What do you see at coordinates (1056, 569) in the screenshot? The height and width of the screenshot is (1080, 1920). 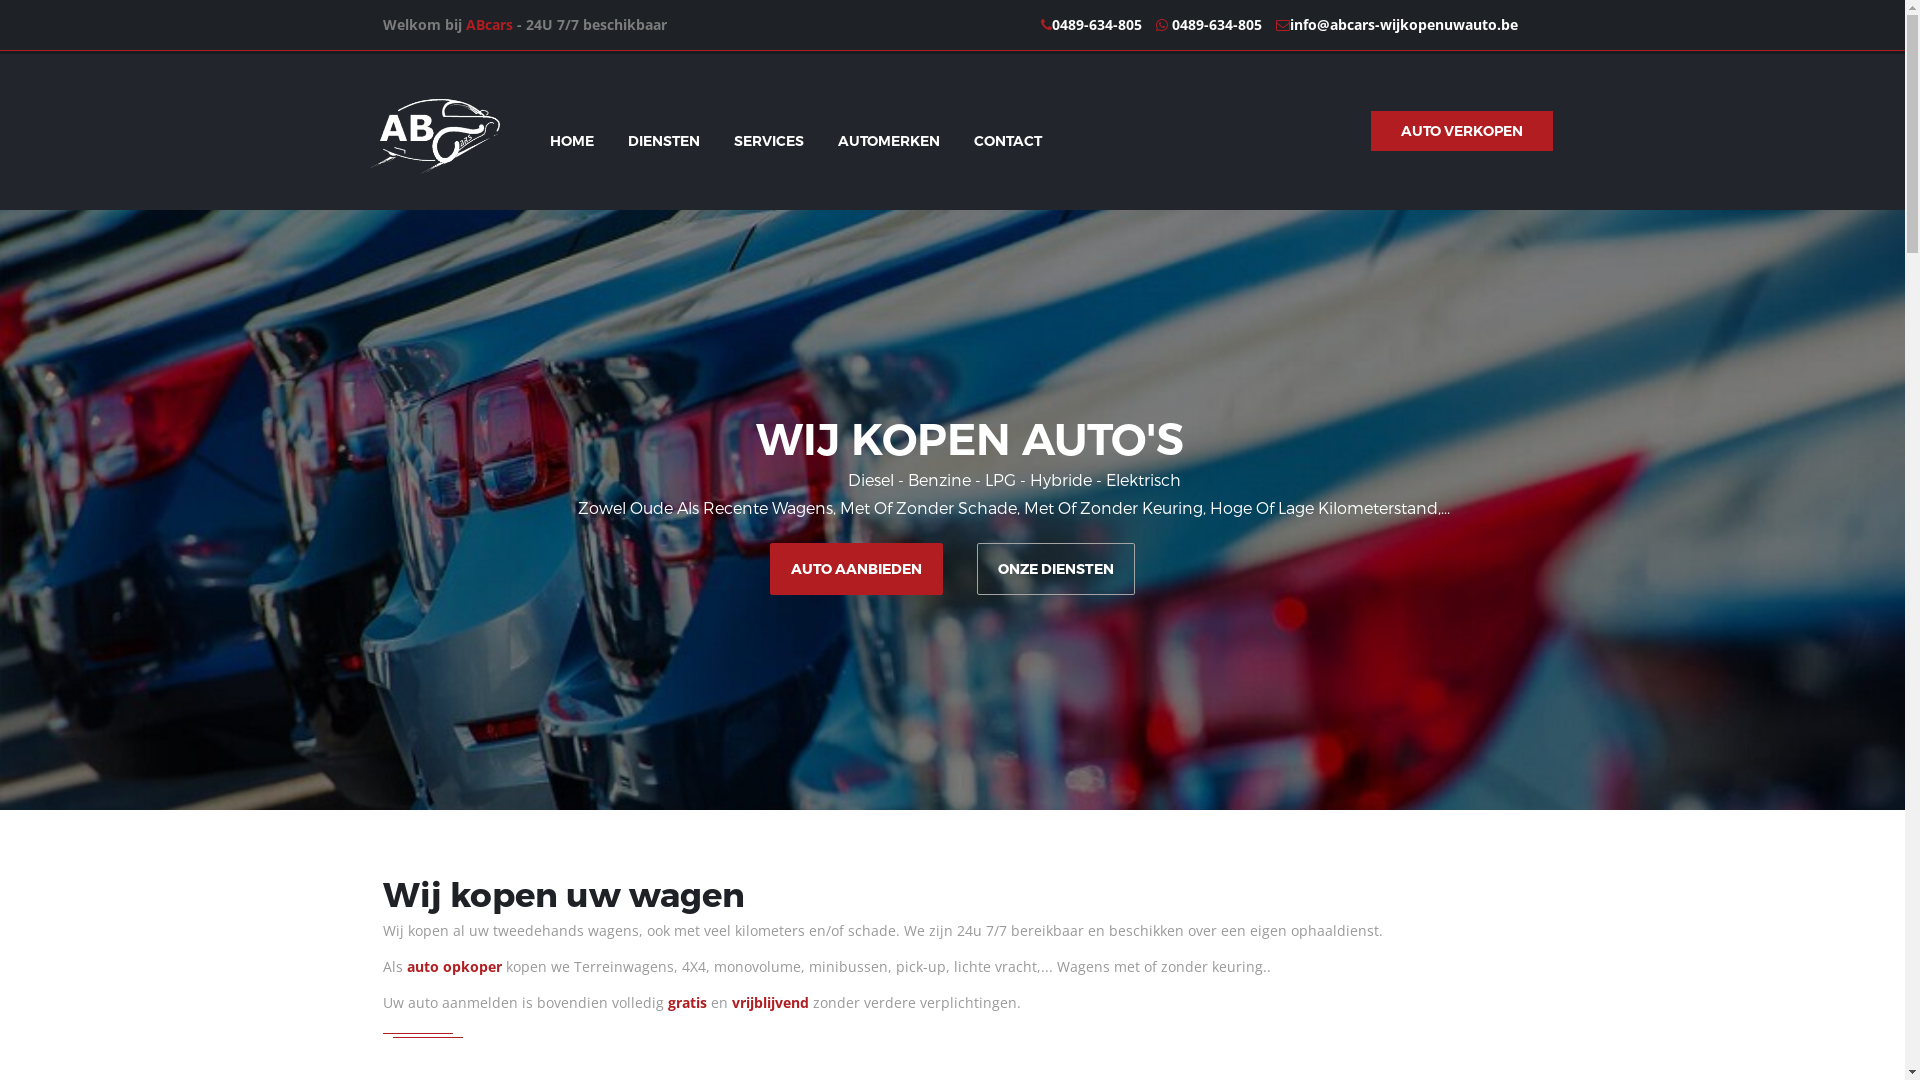 I see `ONZE DIENSTEN` at bounding box center [1056, 569].